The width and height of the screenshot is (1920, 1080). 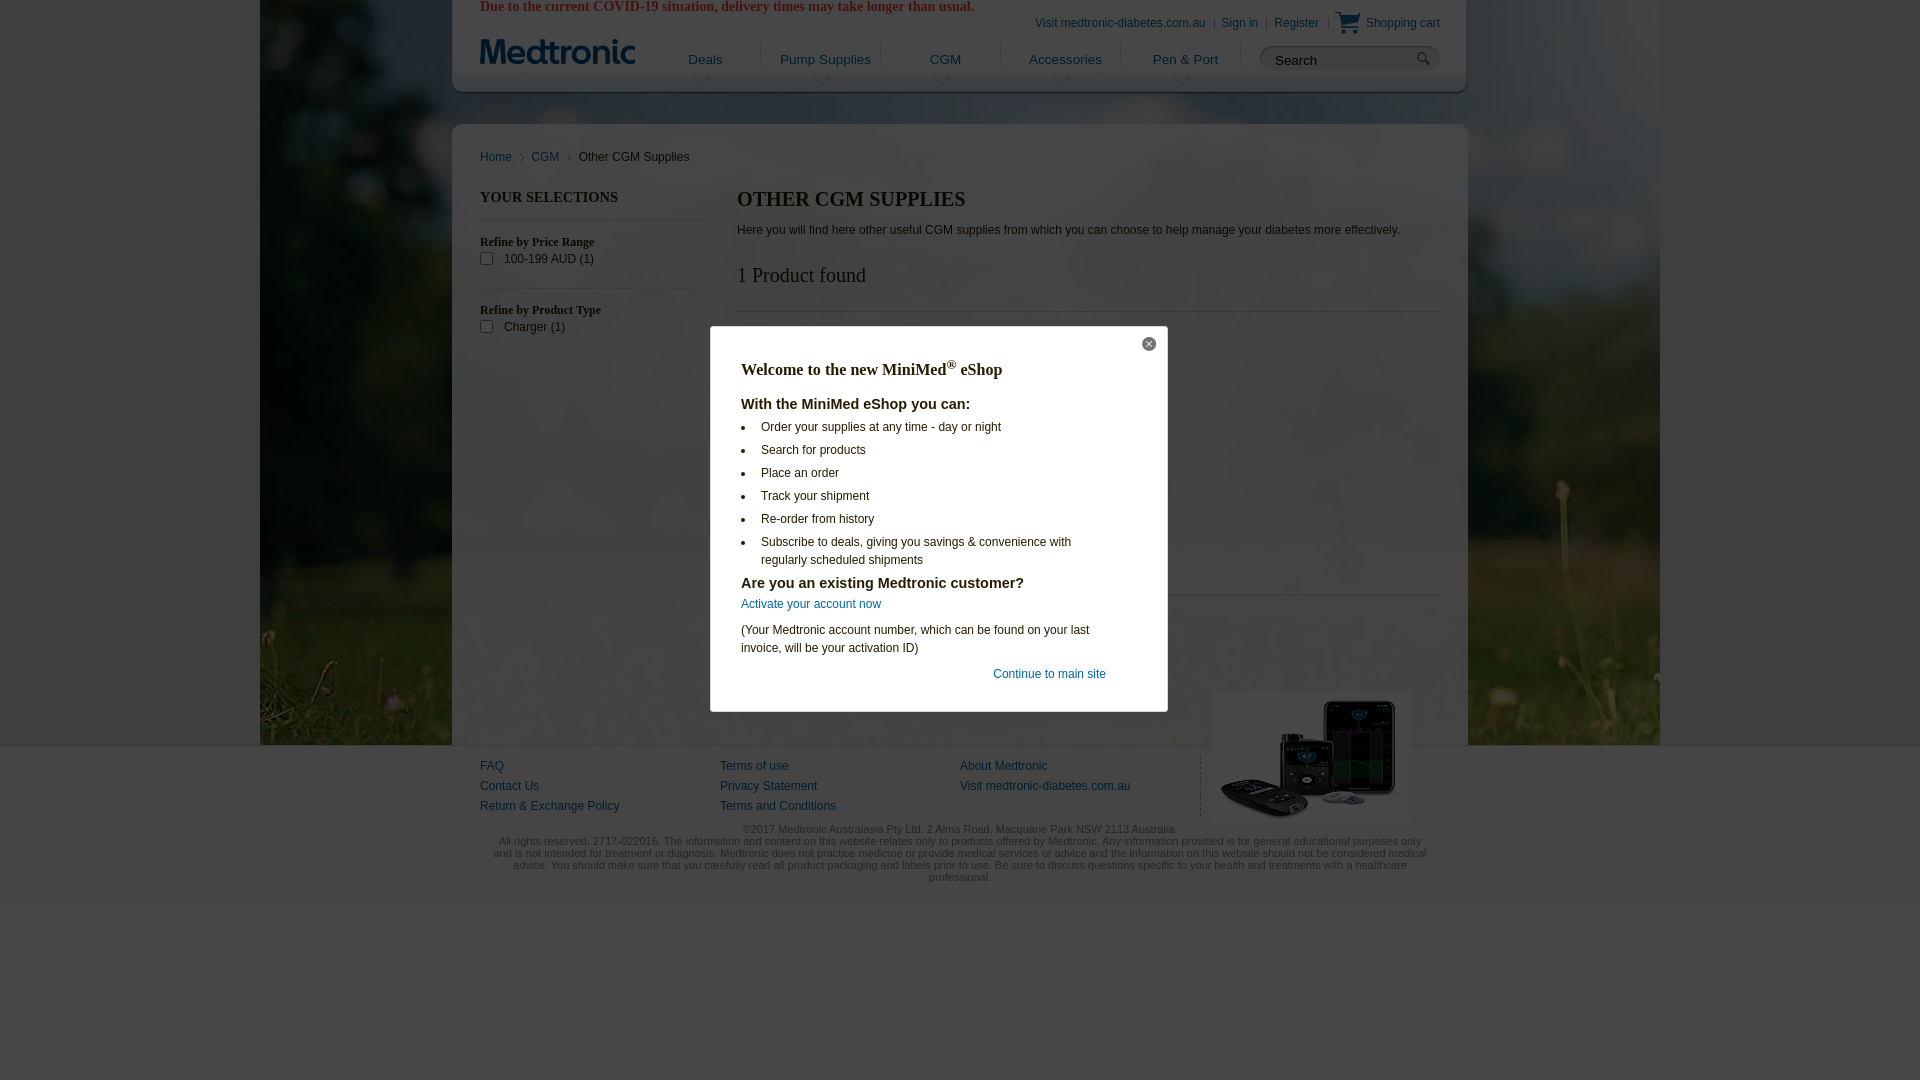 What do you see at coordinates (492, 766) in the screenshot?
I see `FAQ` at bounding box center [492, 766].